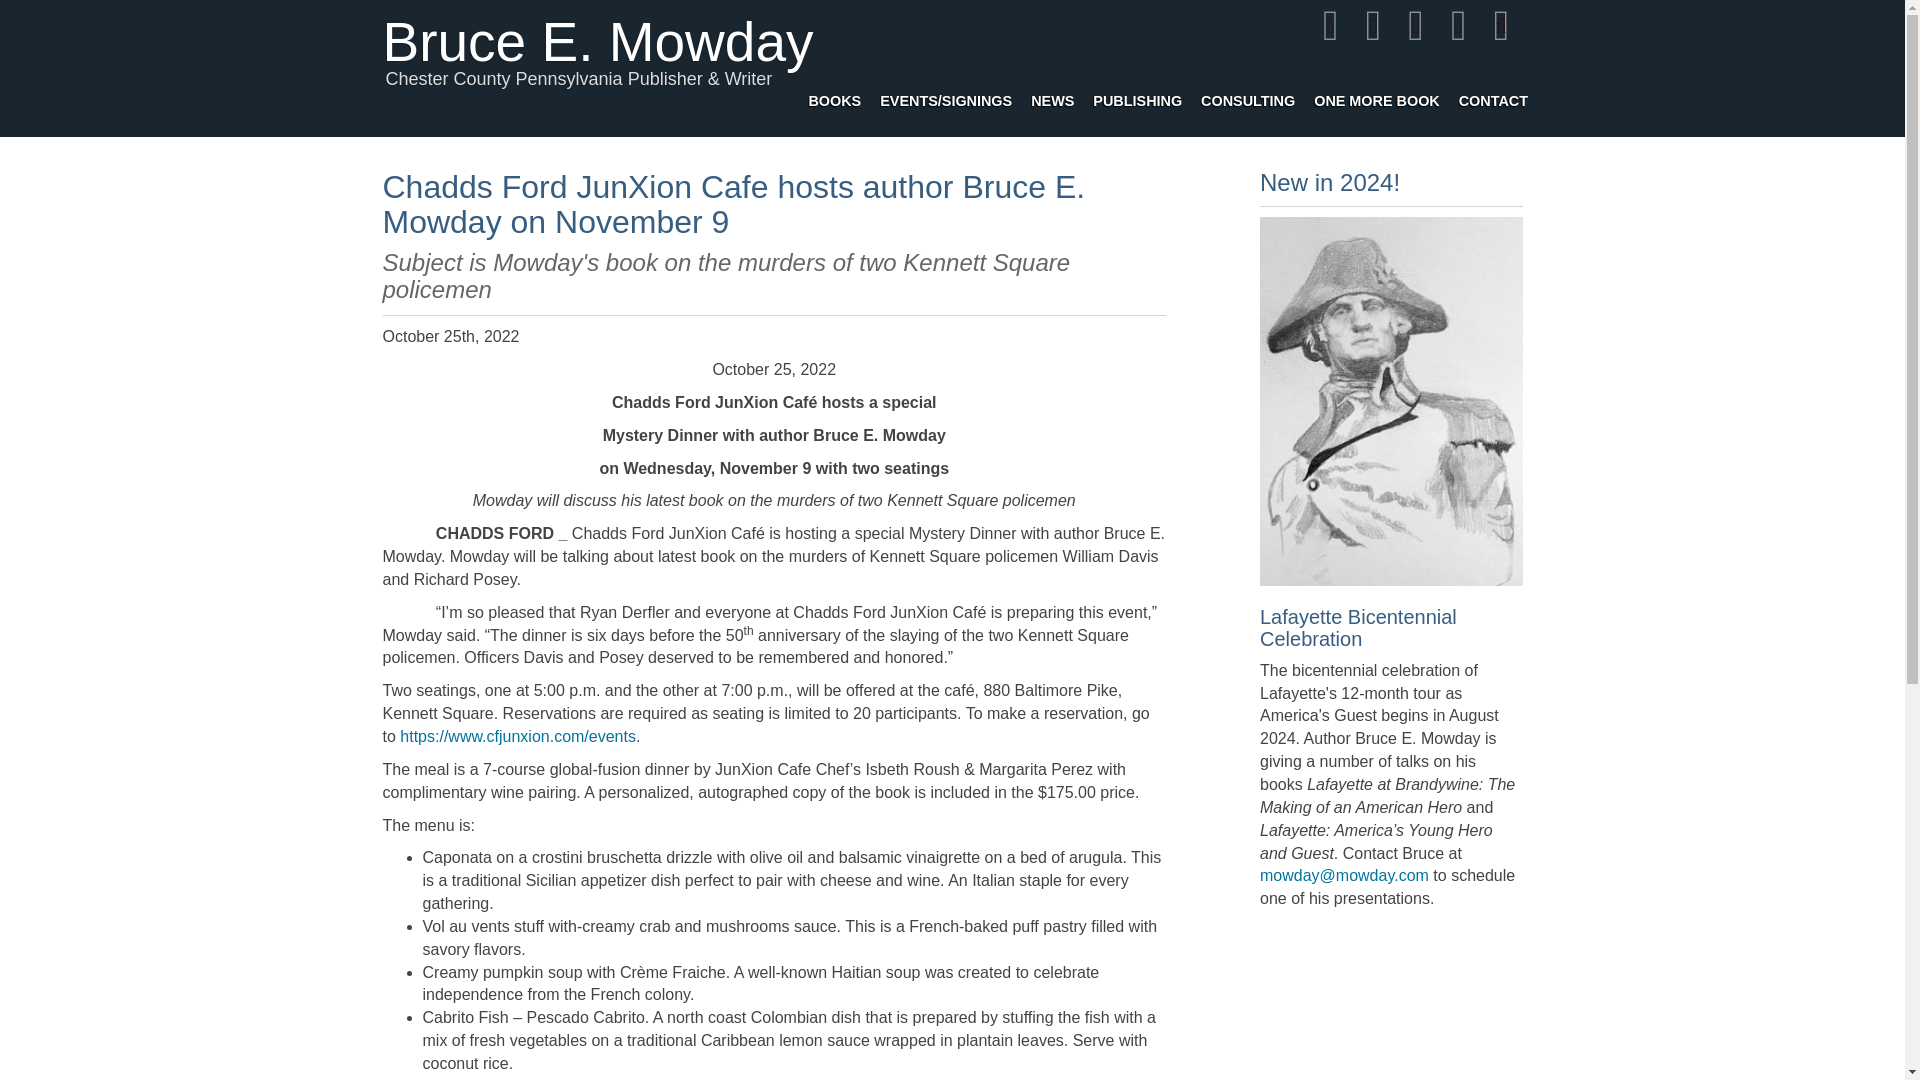  I want to click on CONTACT, so click(1492, 94).